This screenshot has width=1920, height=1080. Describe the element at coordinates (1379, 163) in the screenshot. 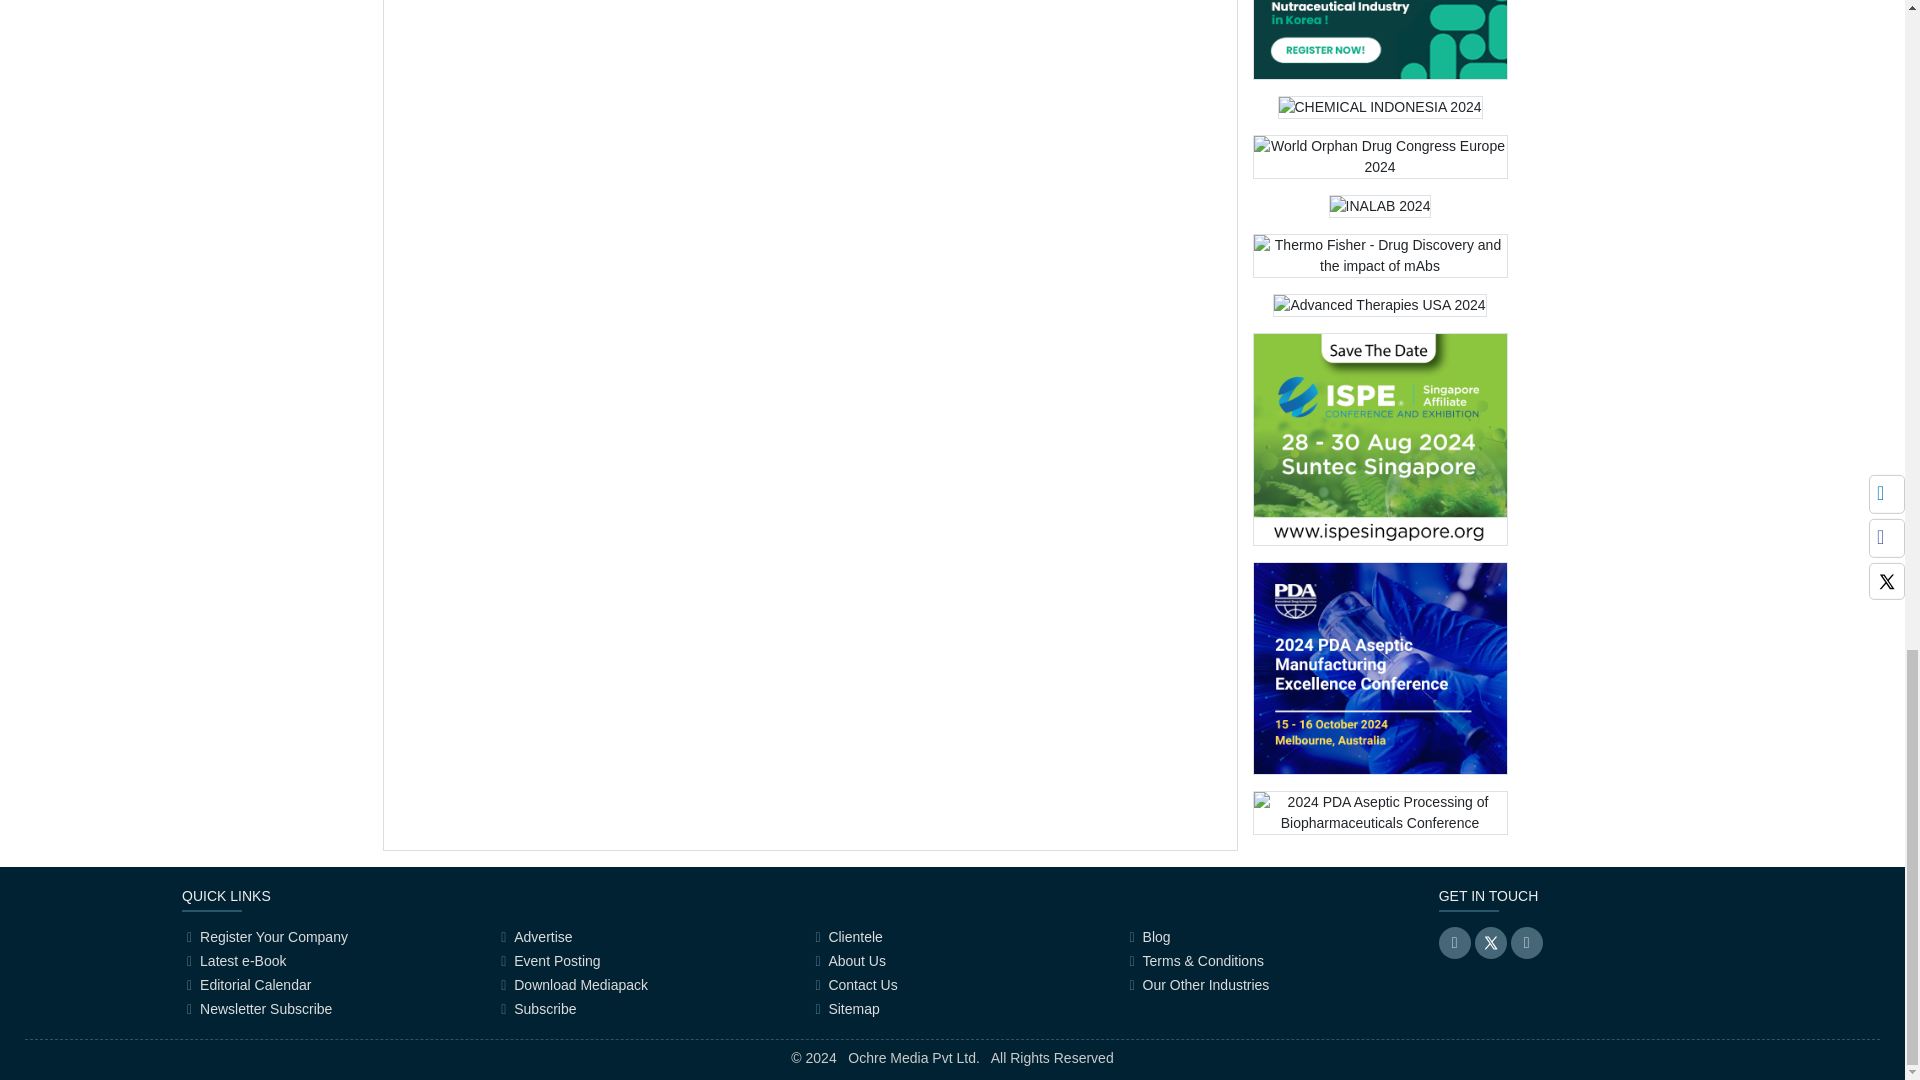

I see `World Orphan Drug Congress Europe 2024` at that location.